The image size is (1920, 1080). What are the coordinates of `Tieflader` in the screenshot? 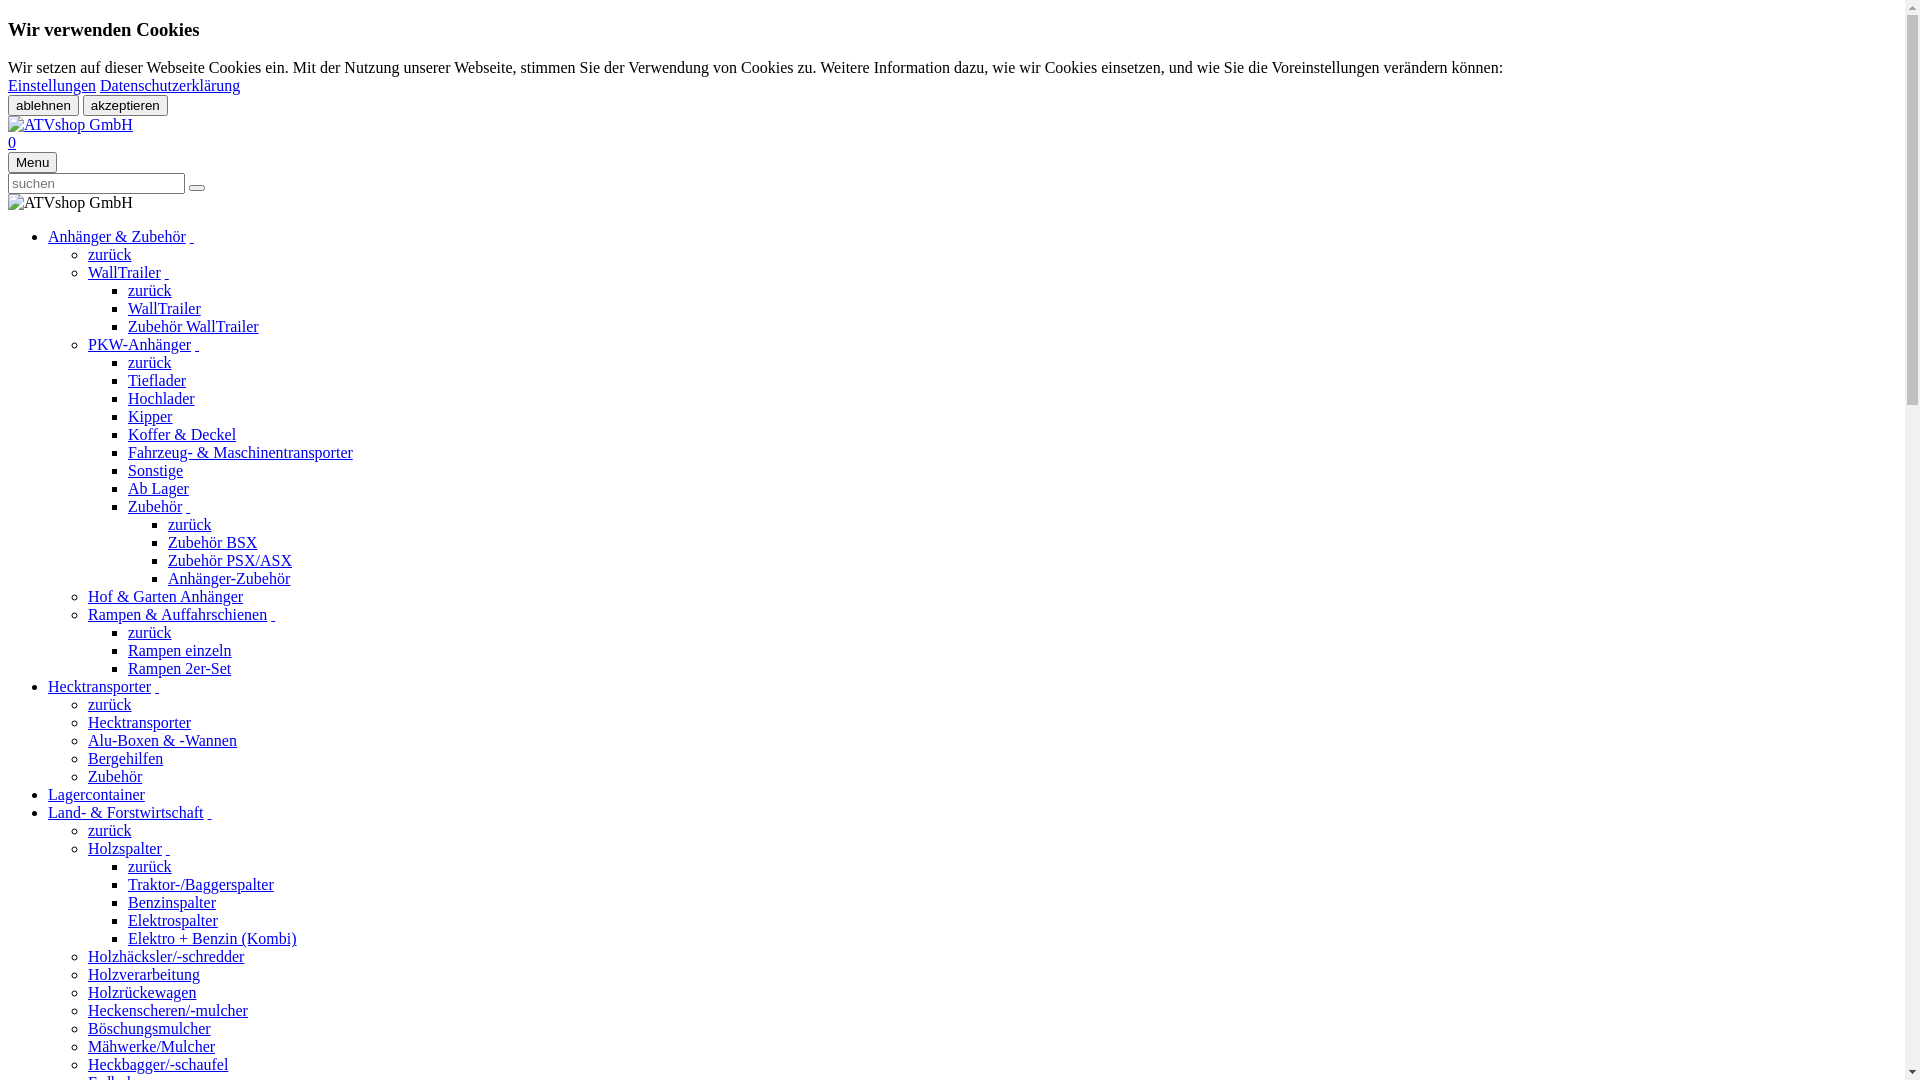 It's located at (157, 380).